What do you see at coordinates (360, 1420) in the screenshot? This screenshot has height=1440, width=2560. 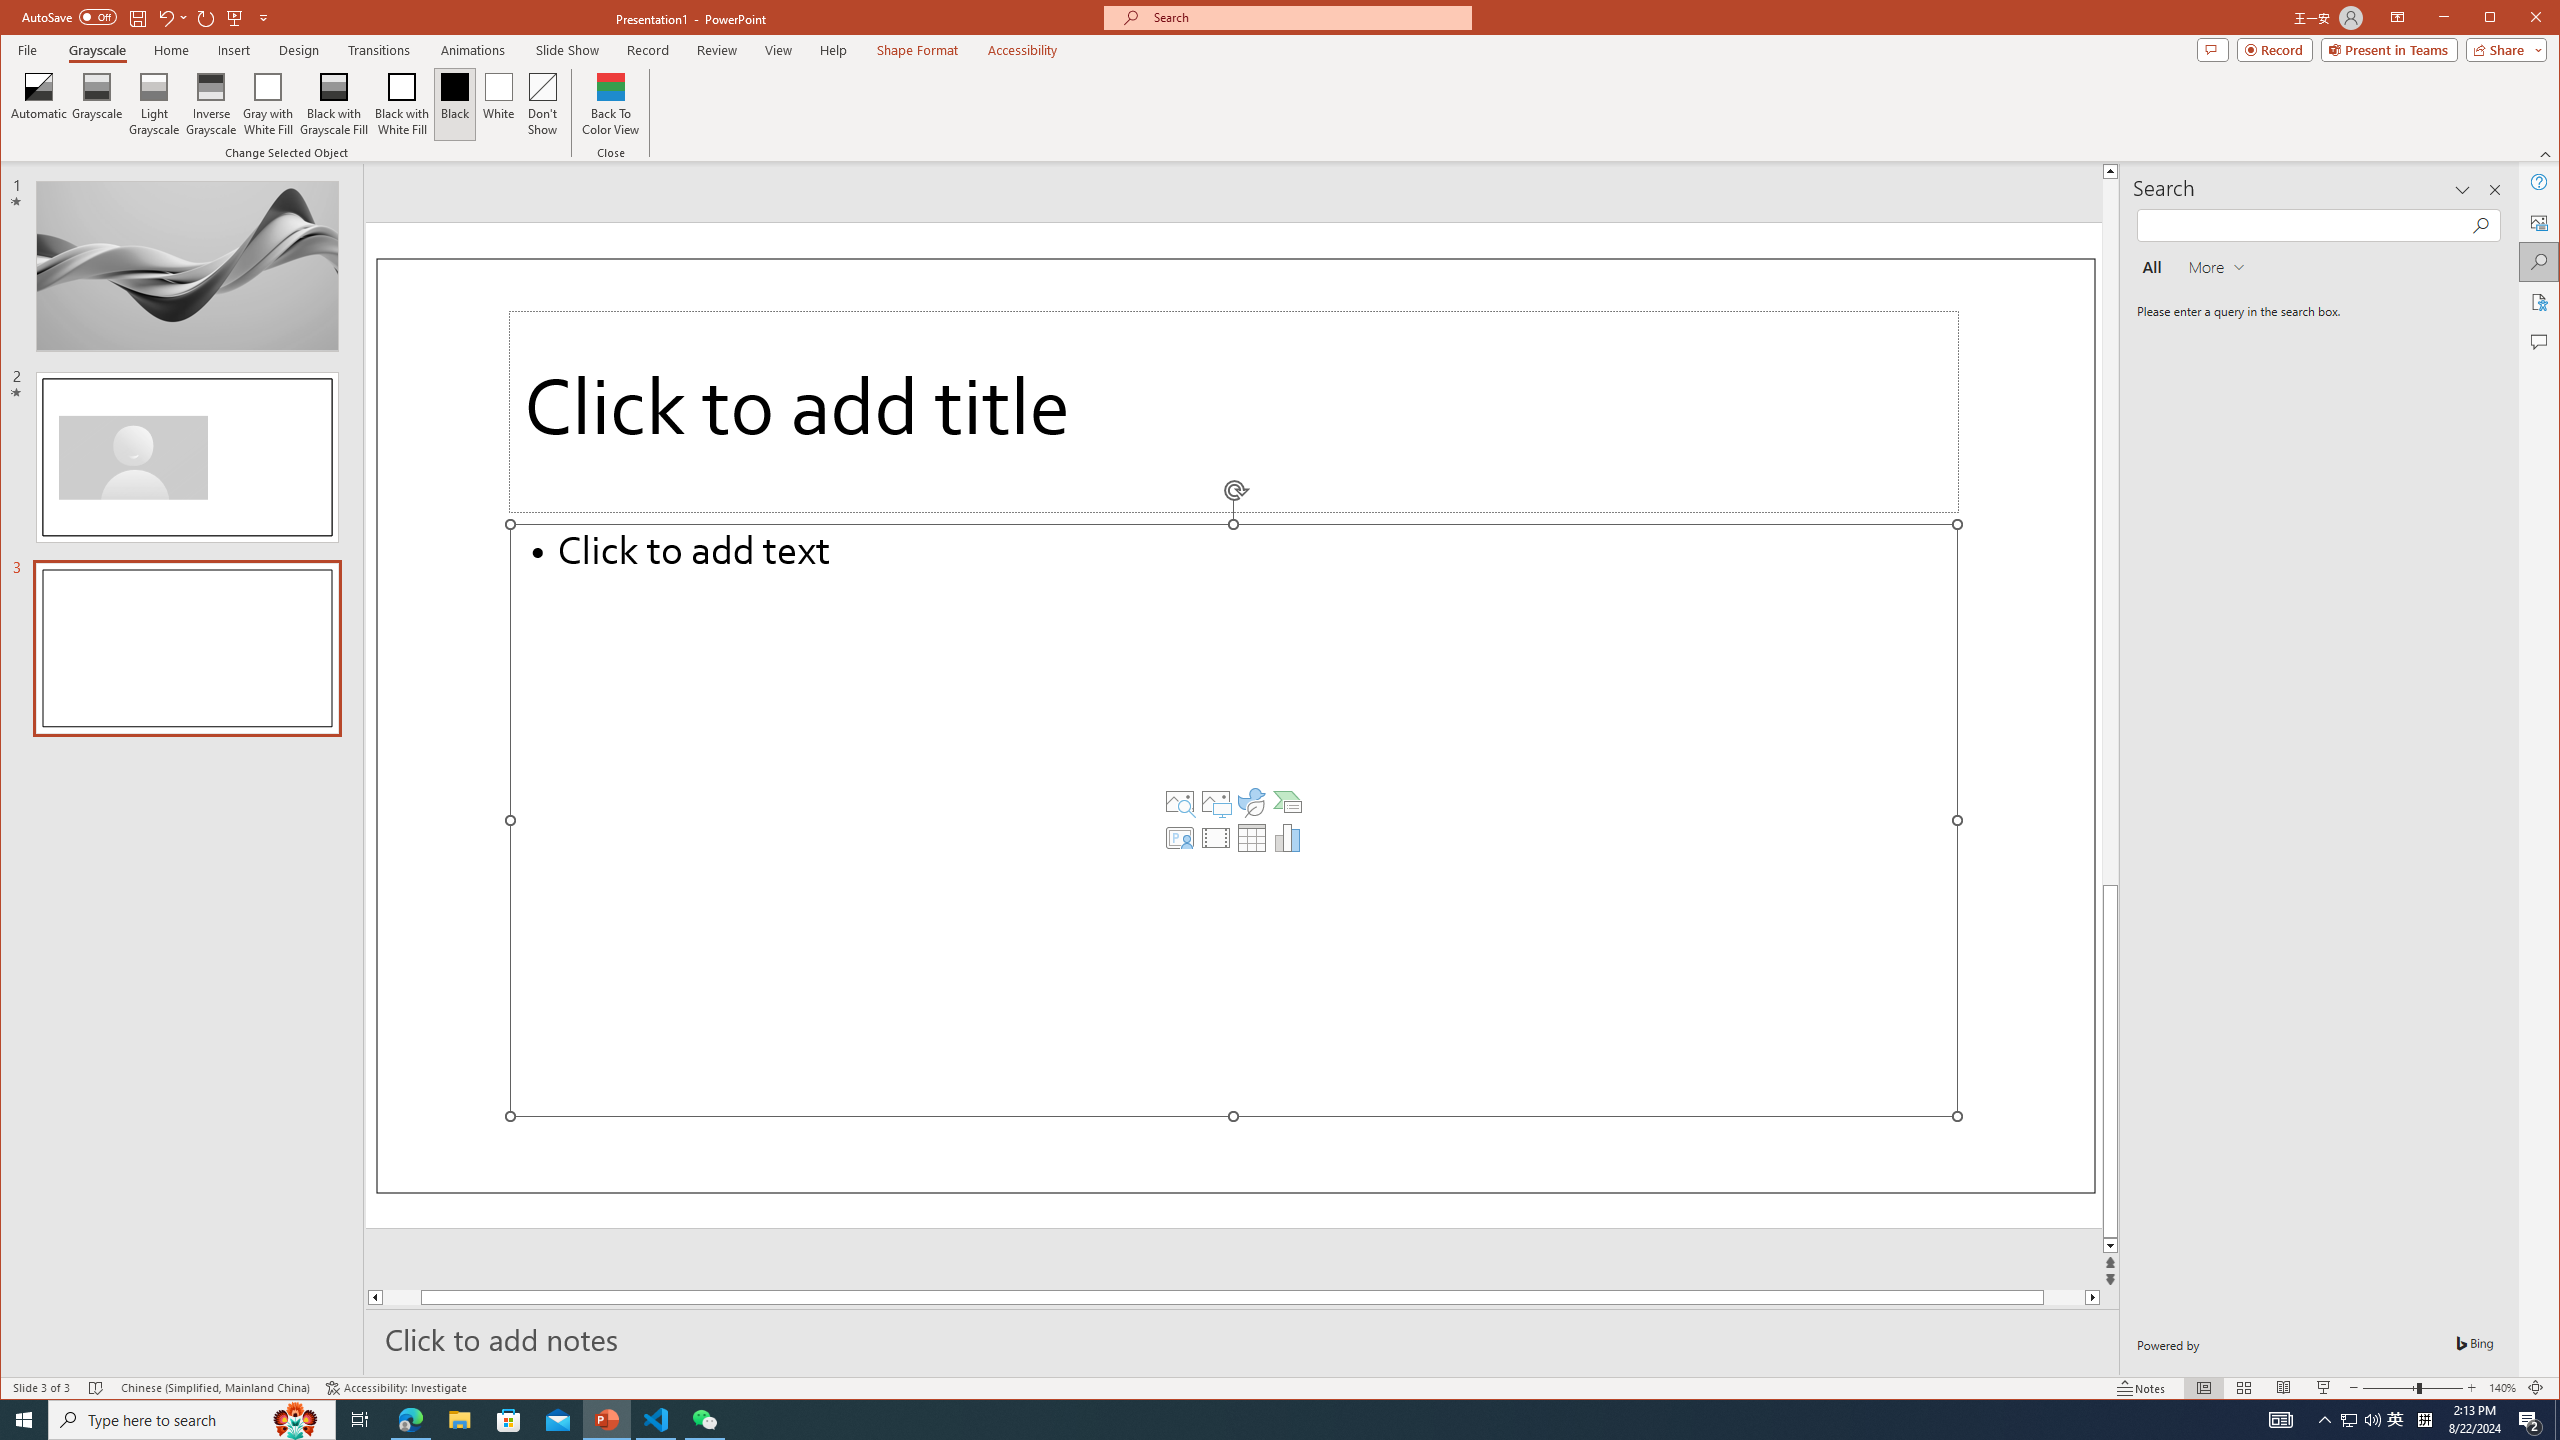 I see `Task View` at bounding box center [360, 1420].